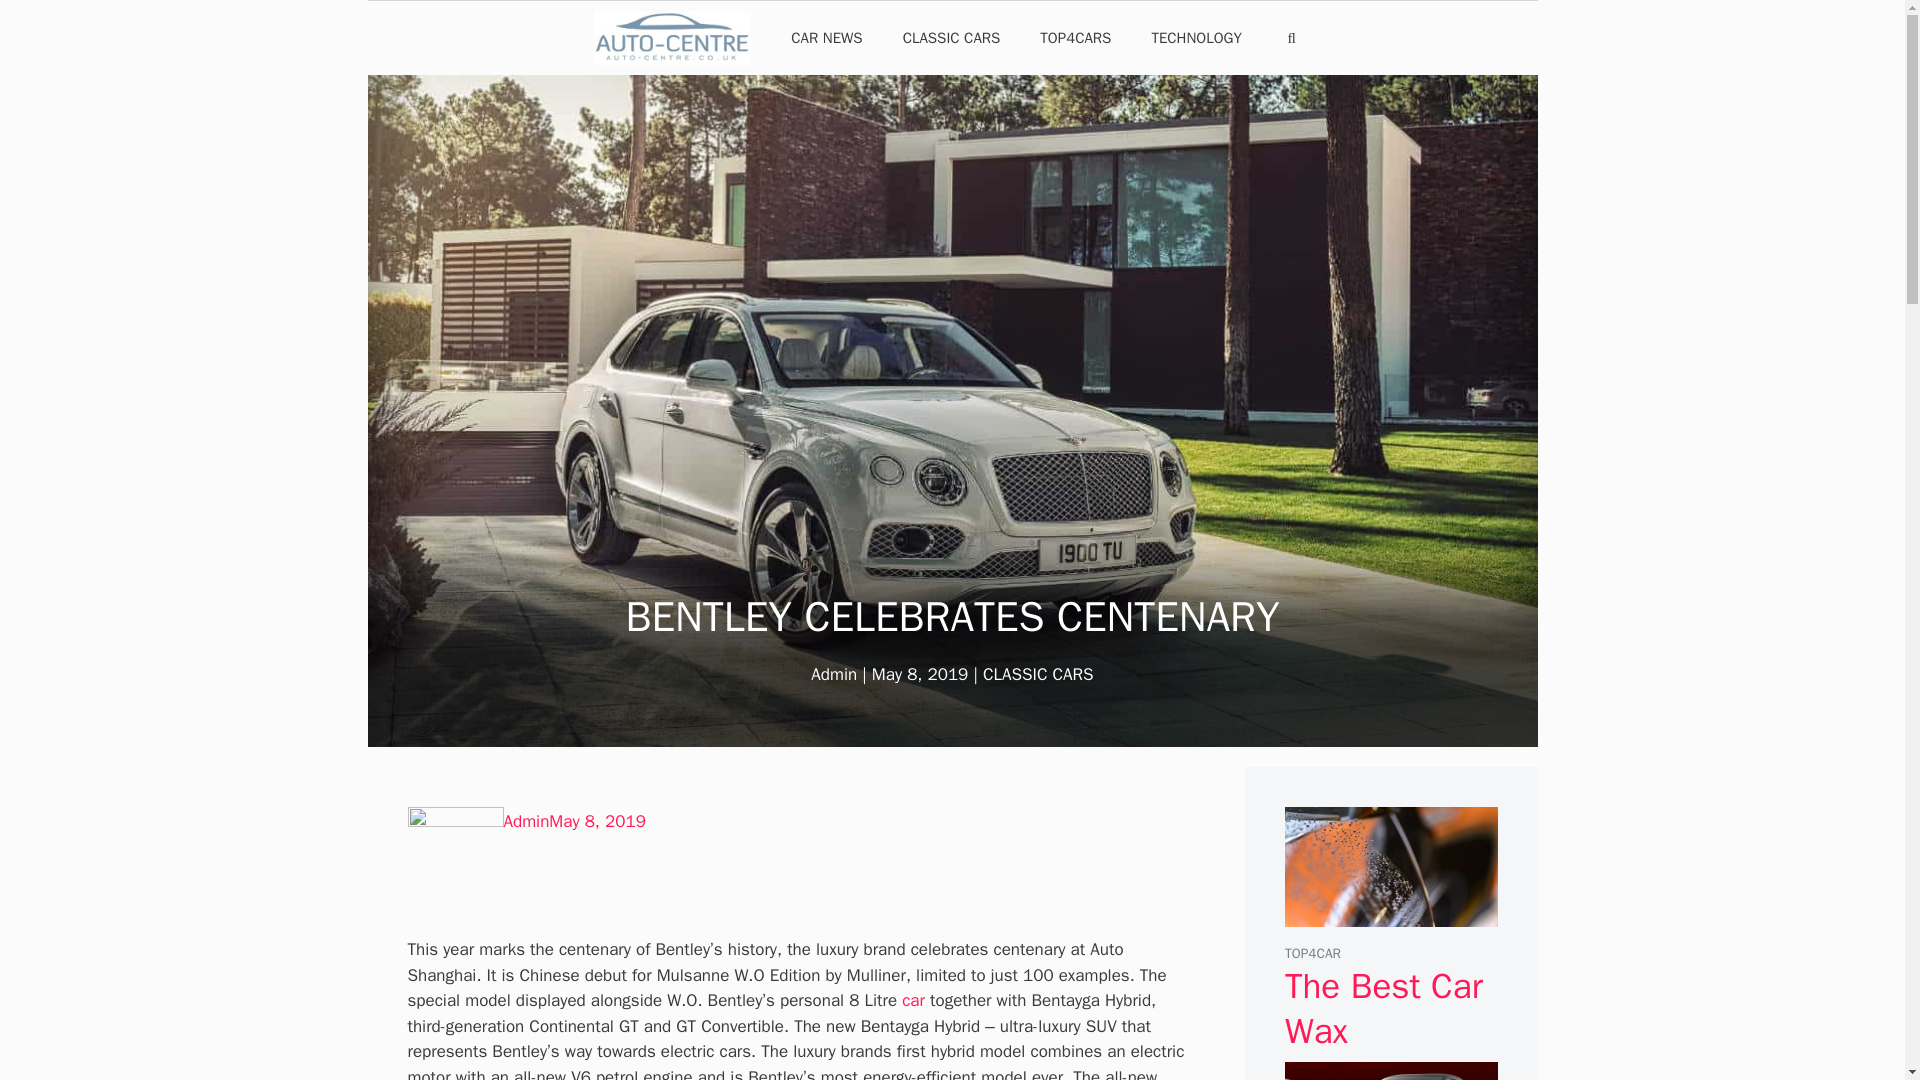 The height and width of the screenshot is (1080, 1920). I want to click on AUTO-CENTRE.CO.UK, so click(672, 38).